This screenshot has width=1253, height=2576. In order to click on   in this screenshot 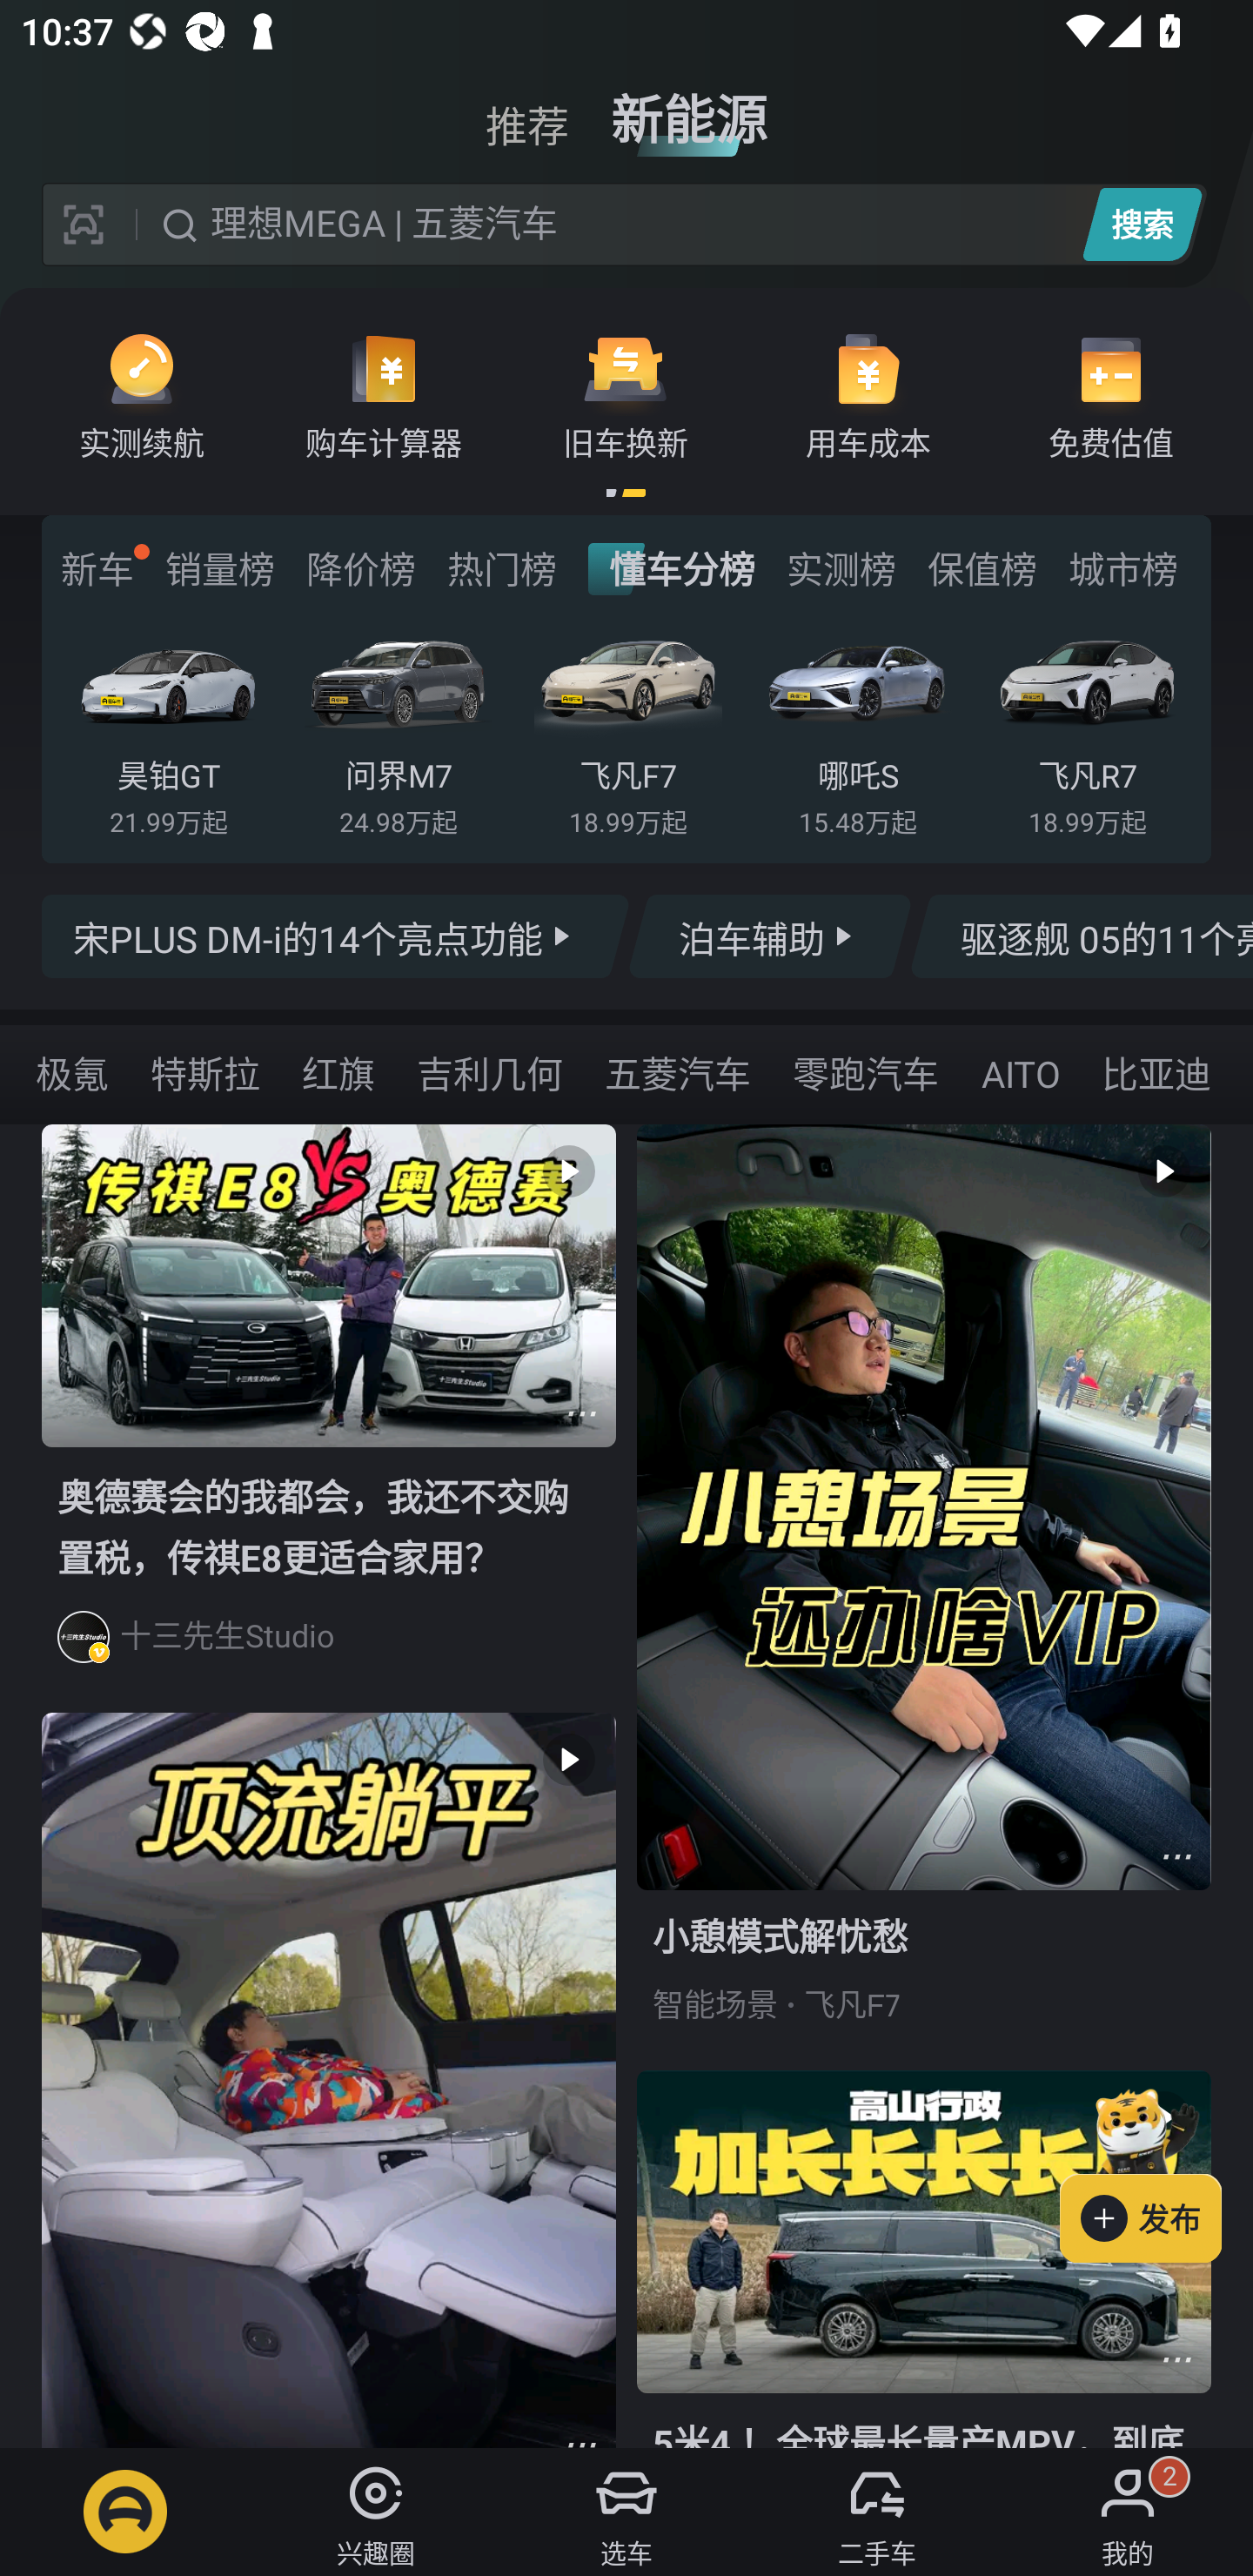, I will do `click(329, 2080)`.